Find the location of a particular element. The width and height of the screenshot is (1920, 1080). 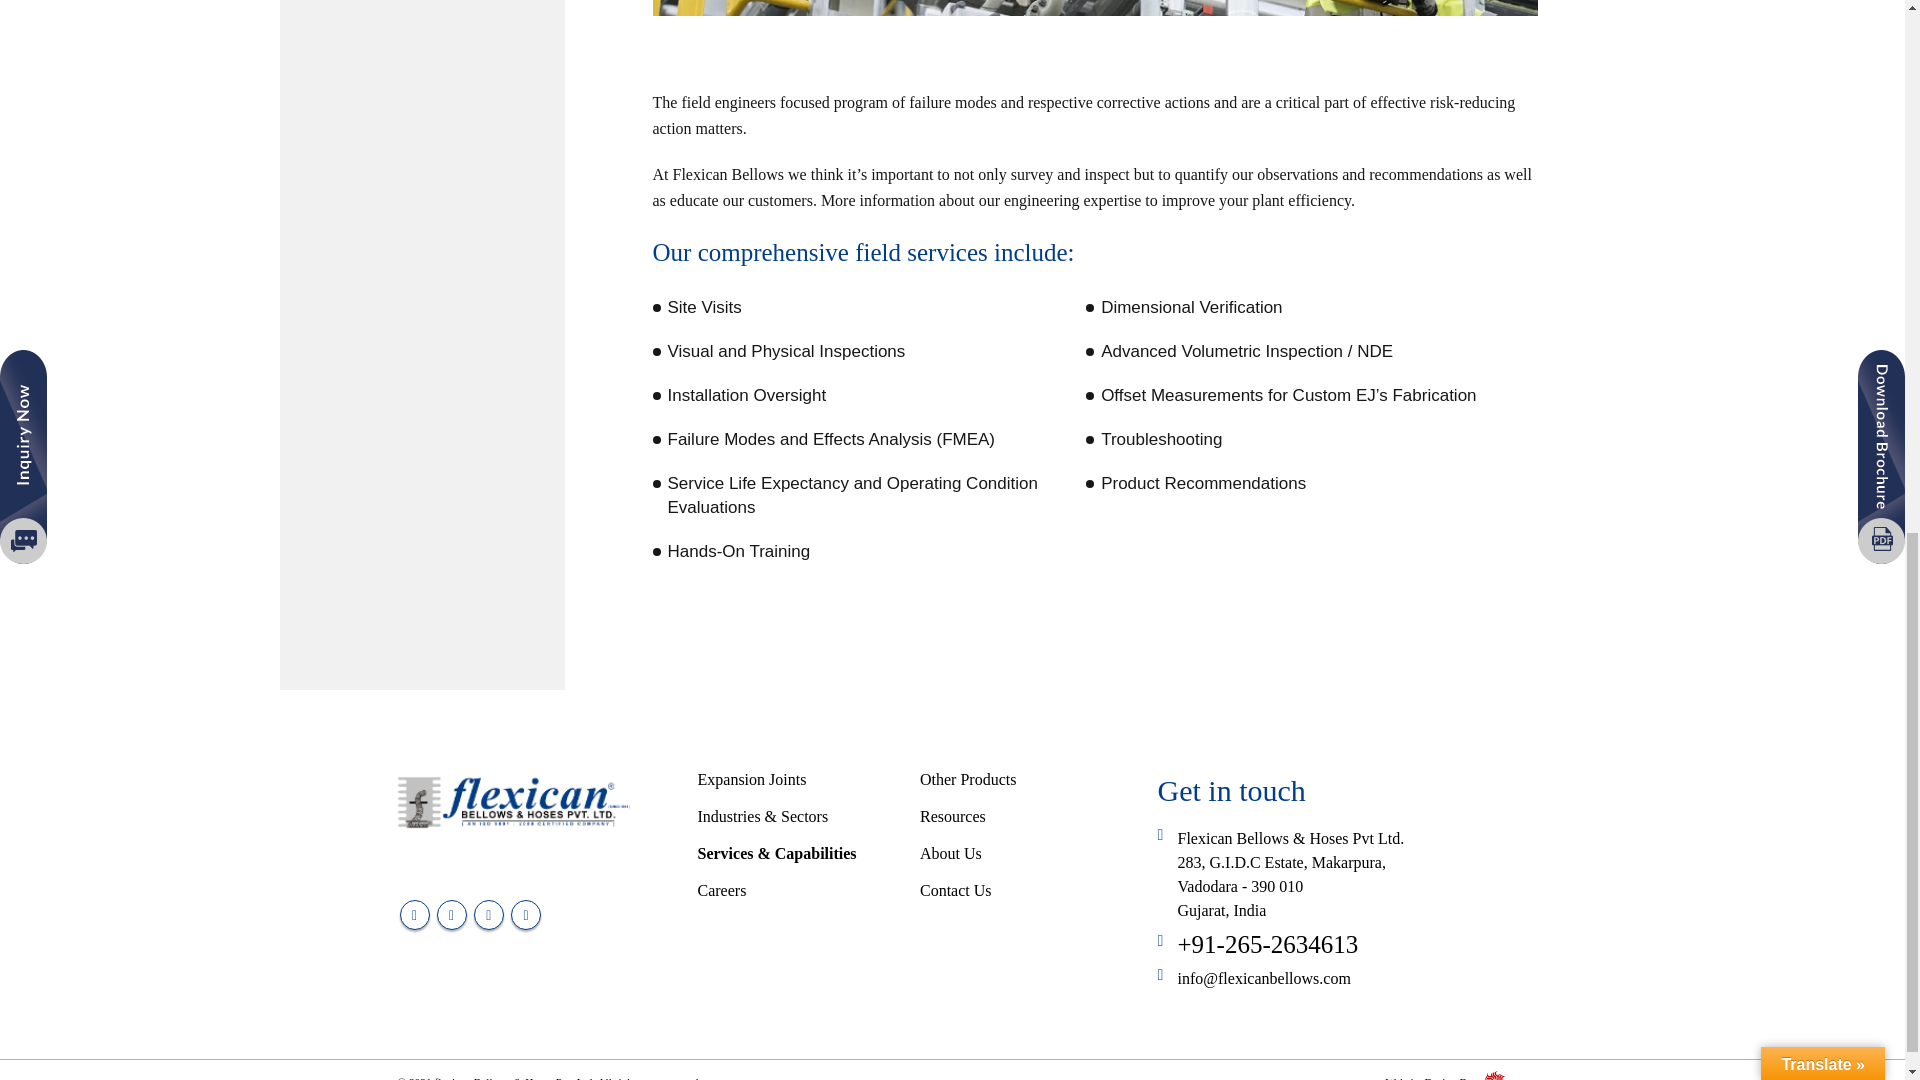

Linkedin is located at coordinates (526, 914).